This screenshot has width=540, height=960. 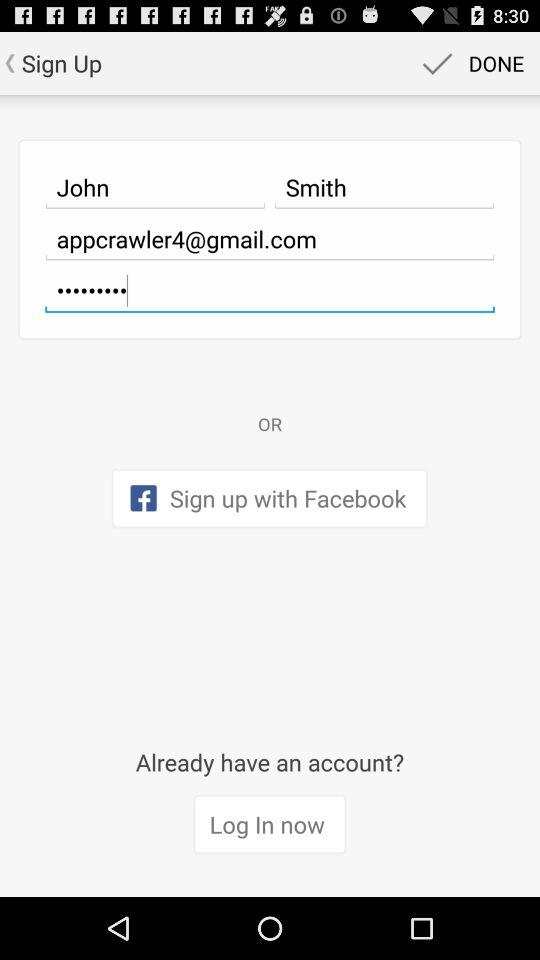 I want to click on scroll to the john item, so click(x=155, y=187).